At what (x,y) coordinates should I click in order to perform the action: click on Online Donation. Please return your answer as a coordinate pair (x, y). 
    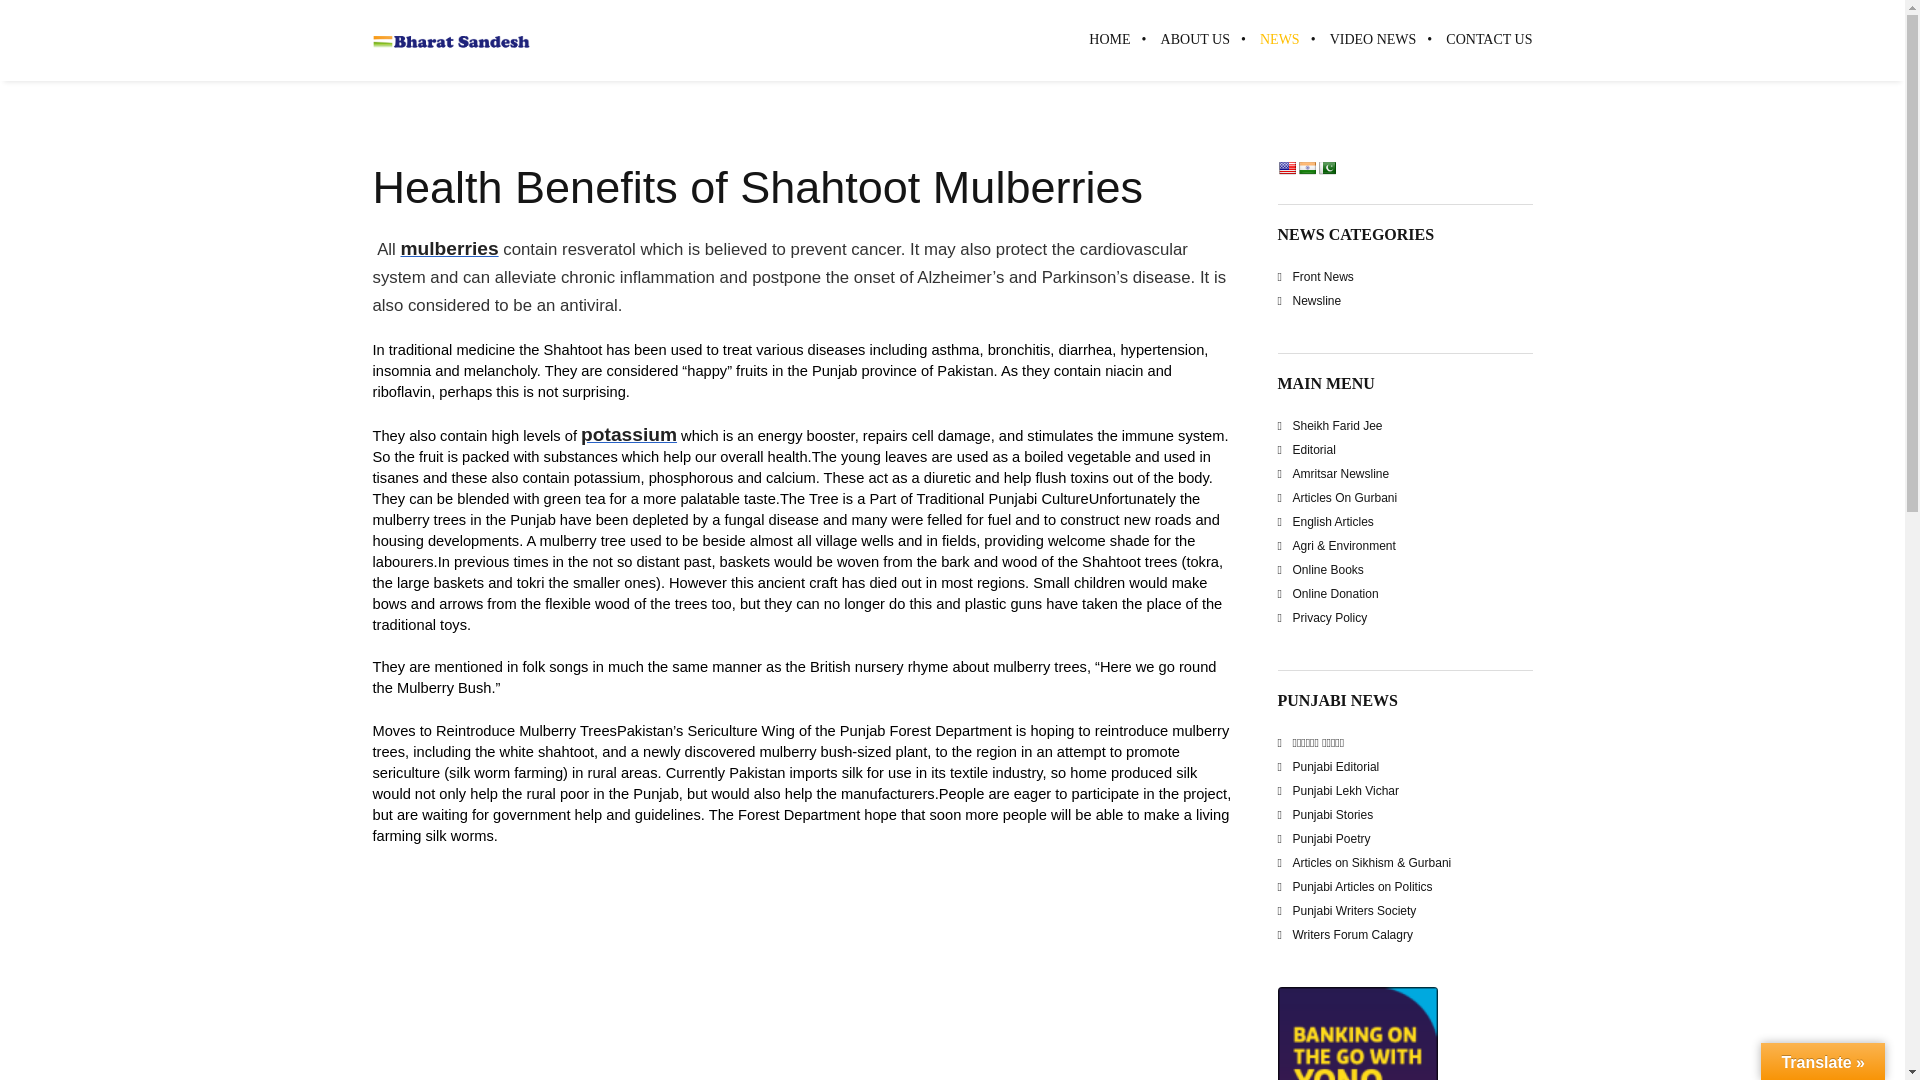
    Looking at the image, I should click on (1335, 594).